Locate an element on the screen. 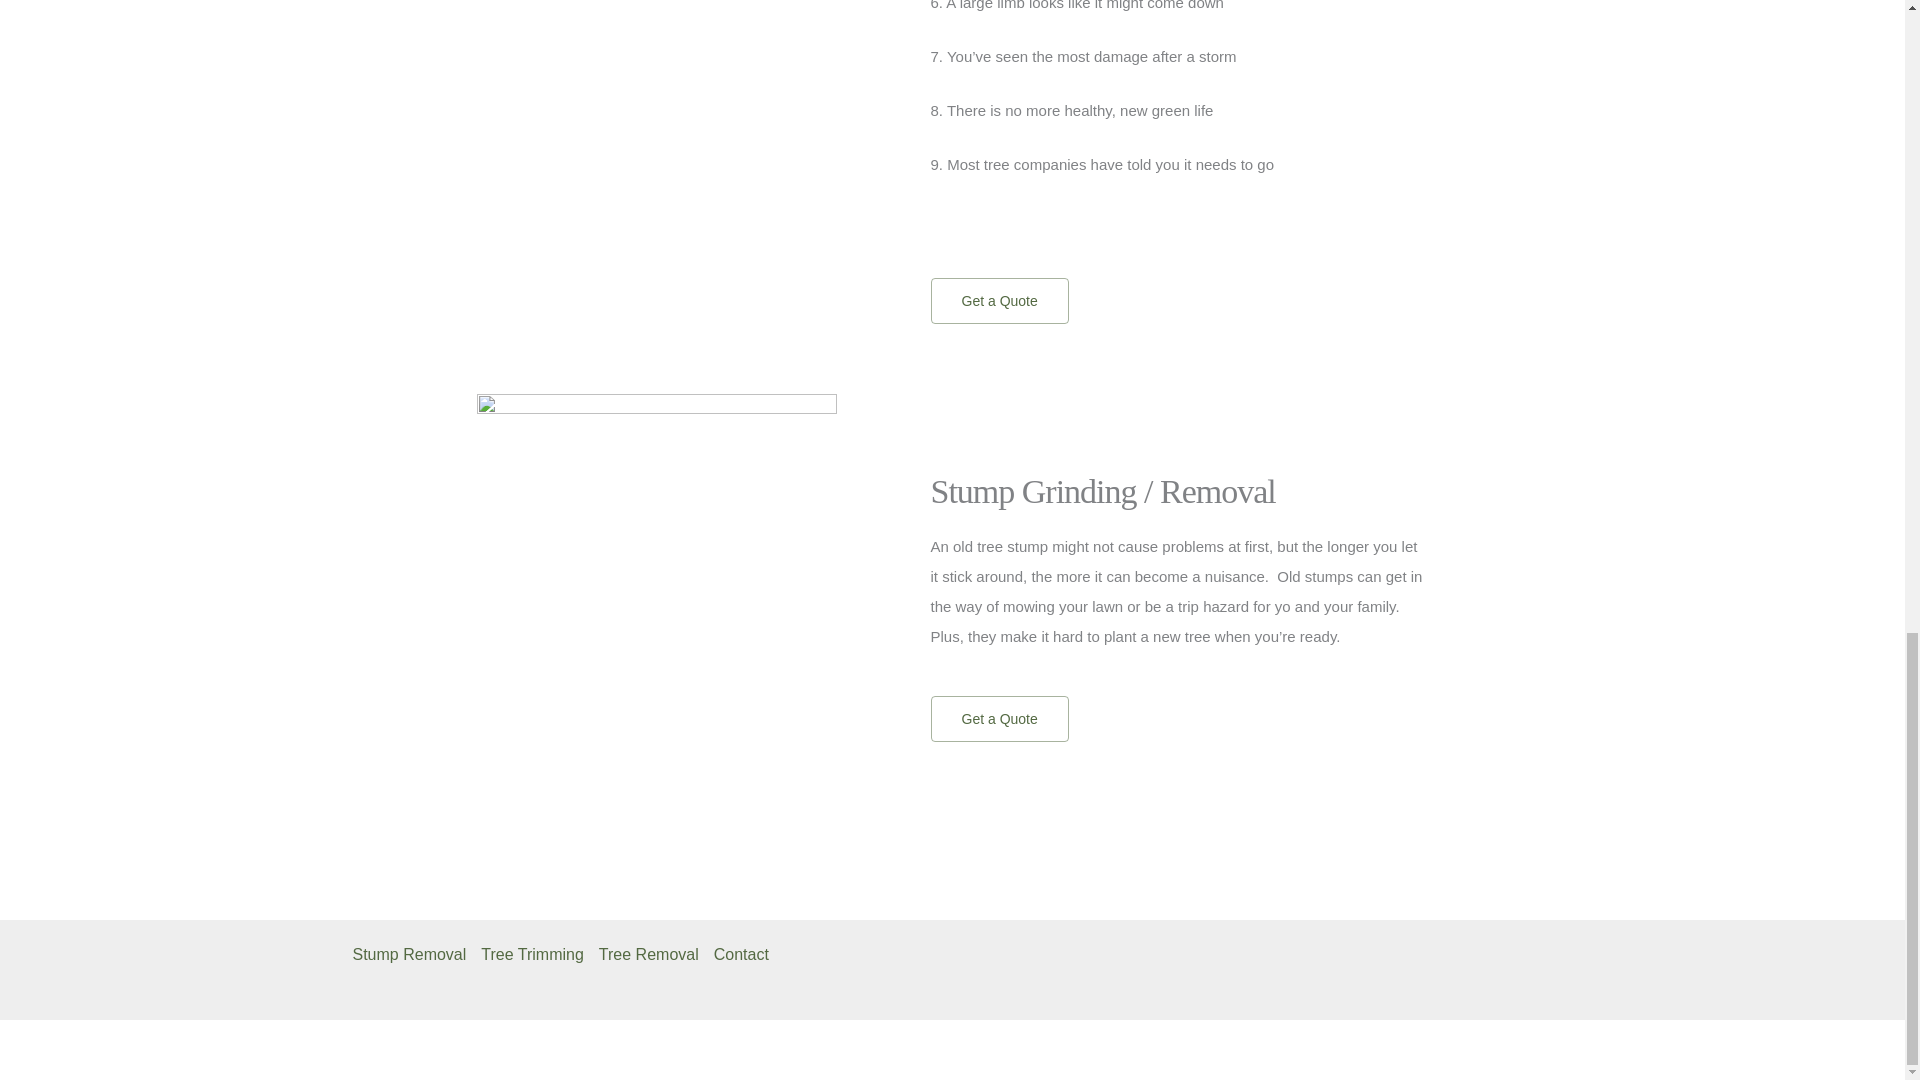 The image size is (1920, 1080). Tree Removal is located at coordinates (656, 954).